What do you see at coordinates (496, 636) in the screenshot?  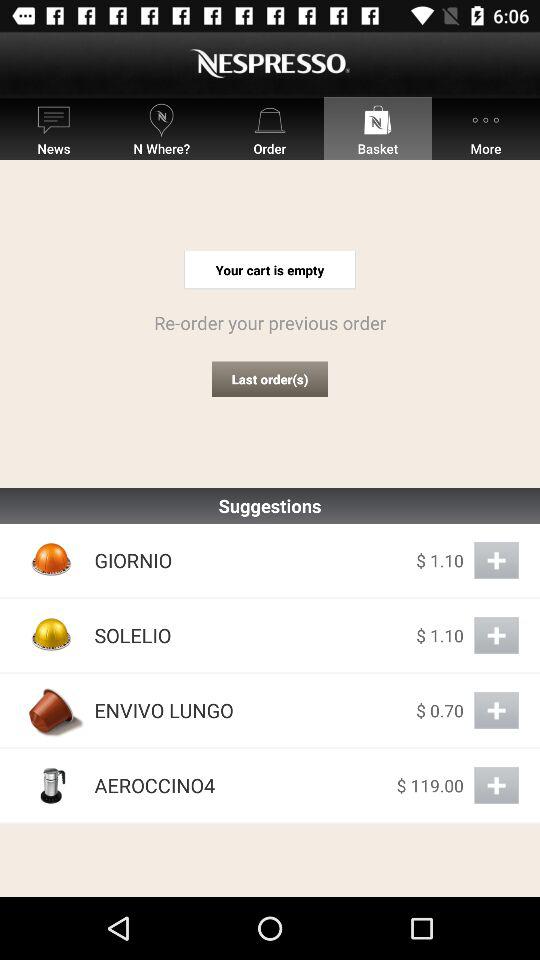 I see `add this to basket` at bounding box center [496, 636].